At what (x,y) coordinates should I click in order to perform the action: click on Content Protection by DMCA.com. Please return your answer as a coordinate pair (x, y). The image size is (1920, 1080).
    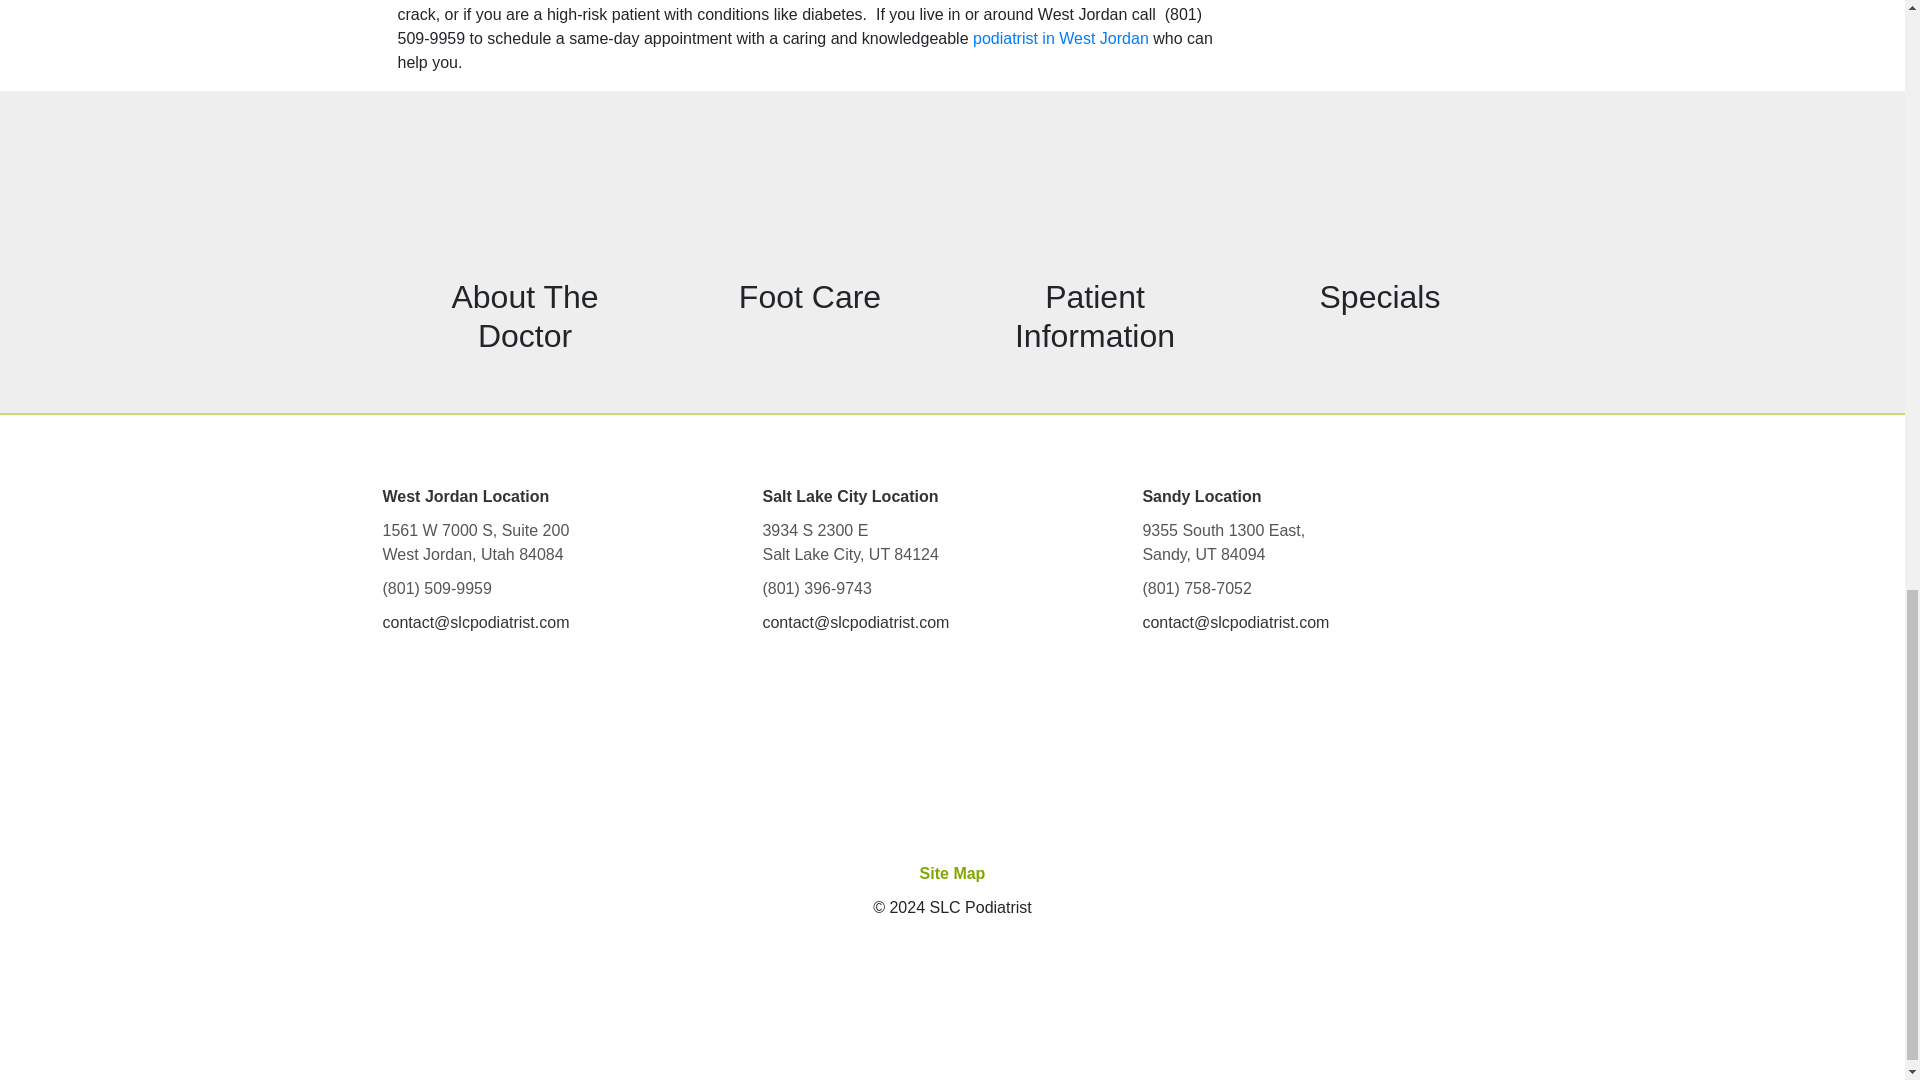
    Looking at the image, I should click on (952, 1002).